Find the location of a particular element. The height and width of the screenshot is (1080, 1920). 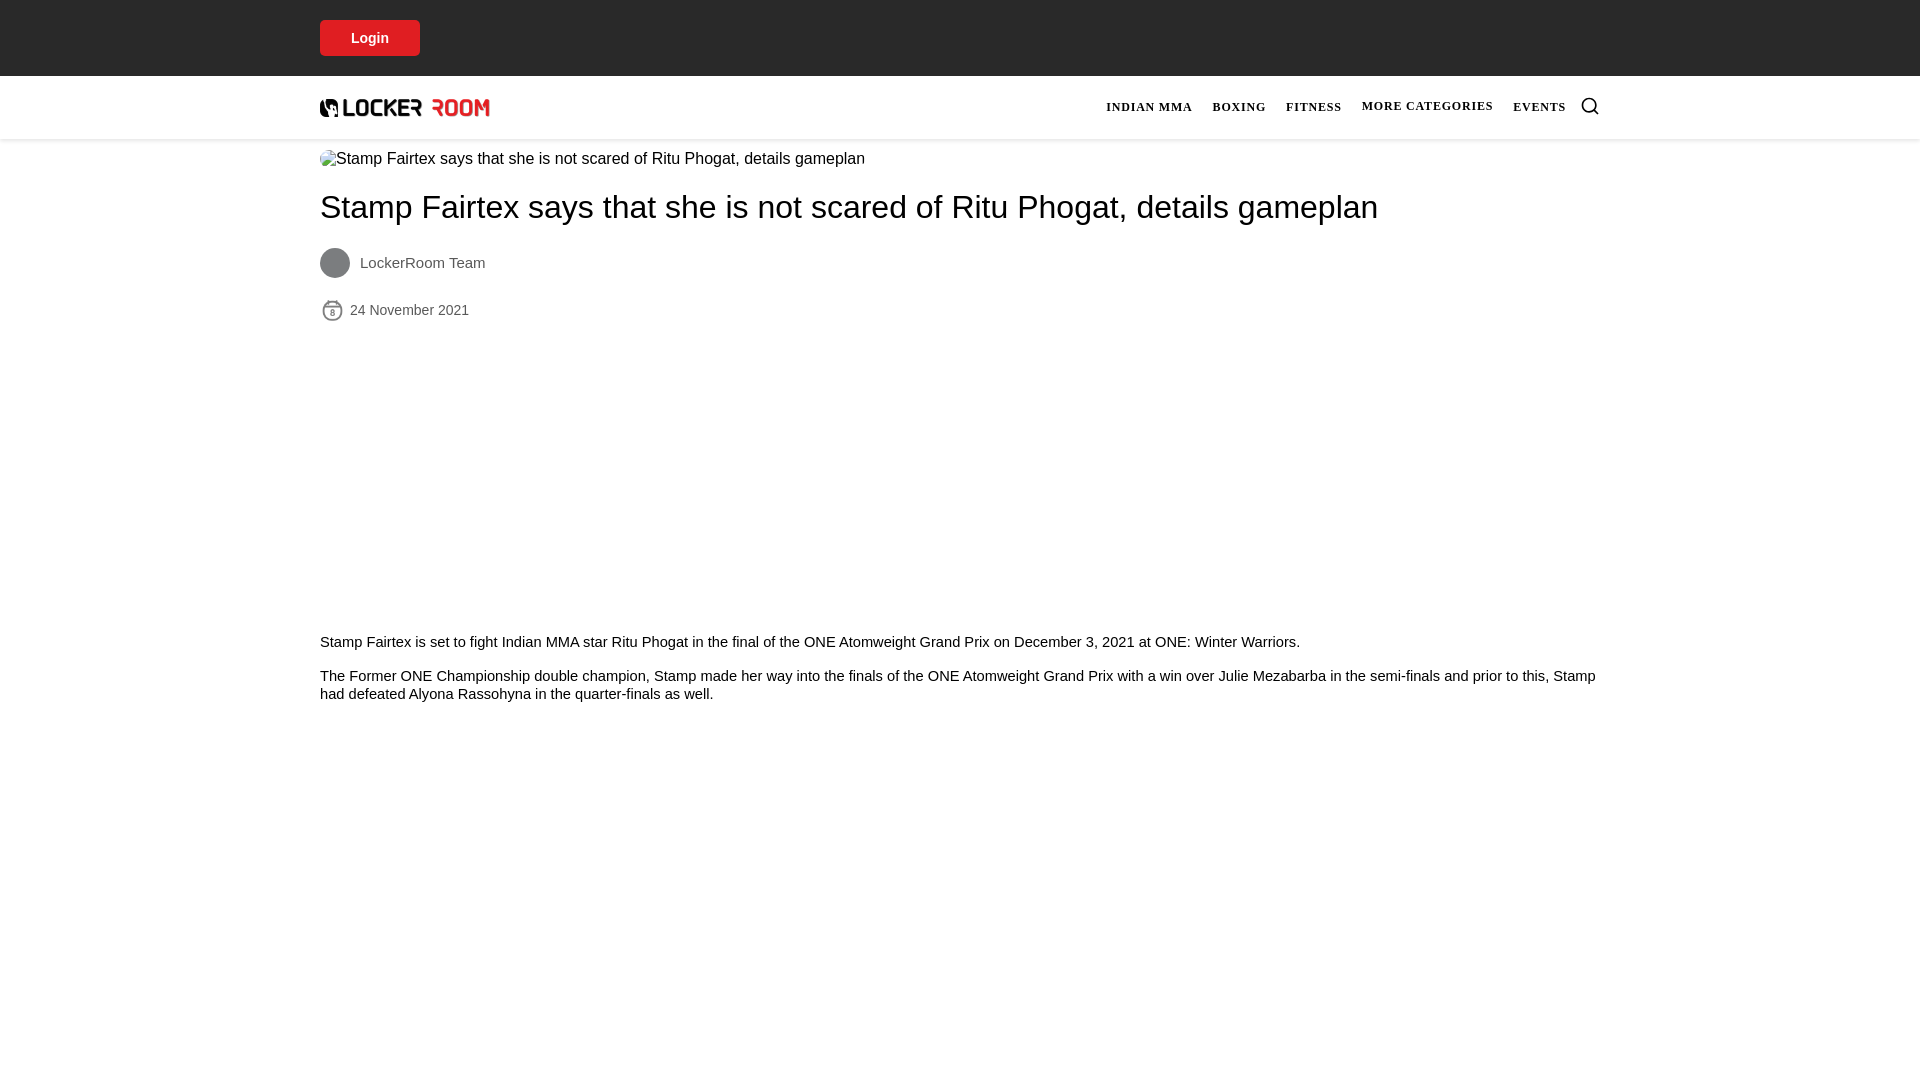

INDIAN MMA is located at coordinates (1149, 107).